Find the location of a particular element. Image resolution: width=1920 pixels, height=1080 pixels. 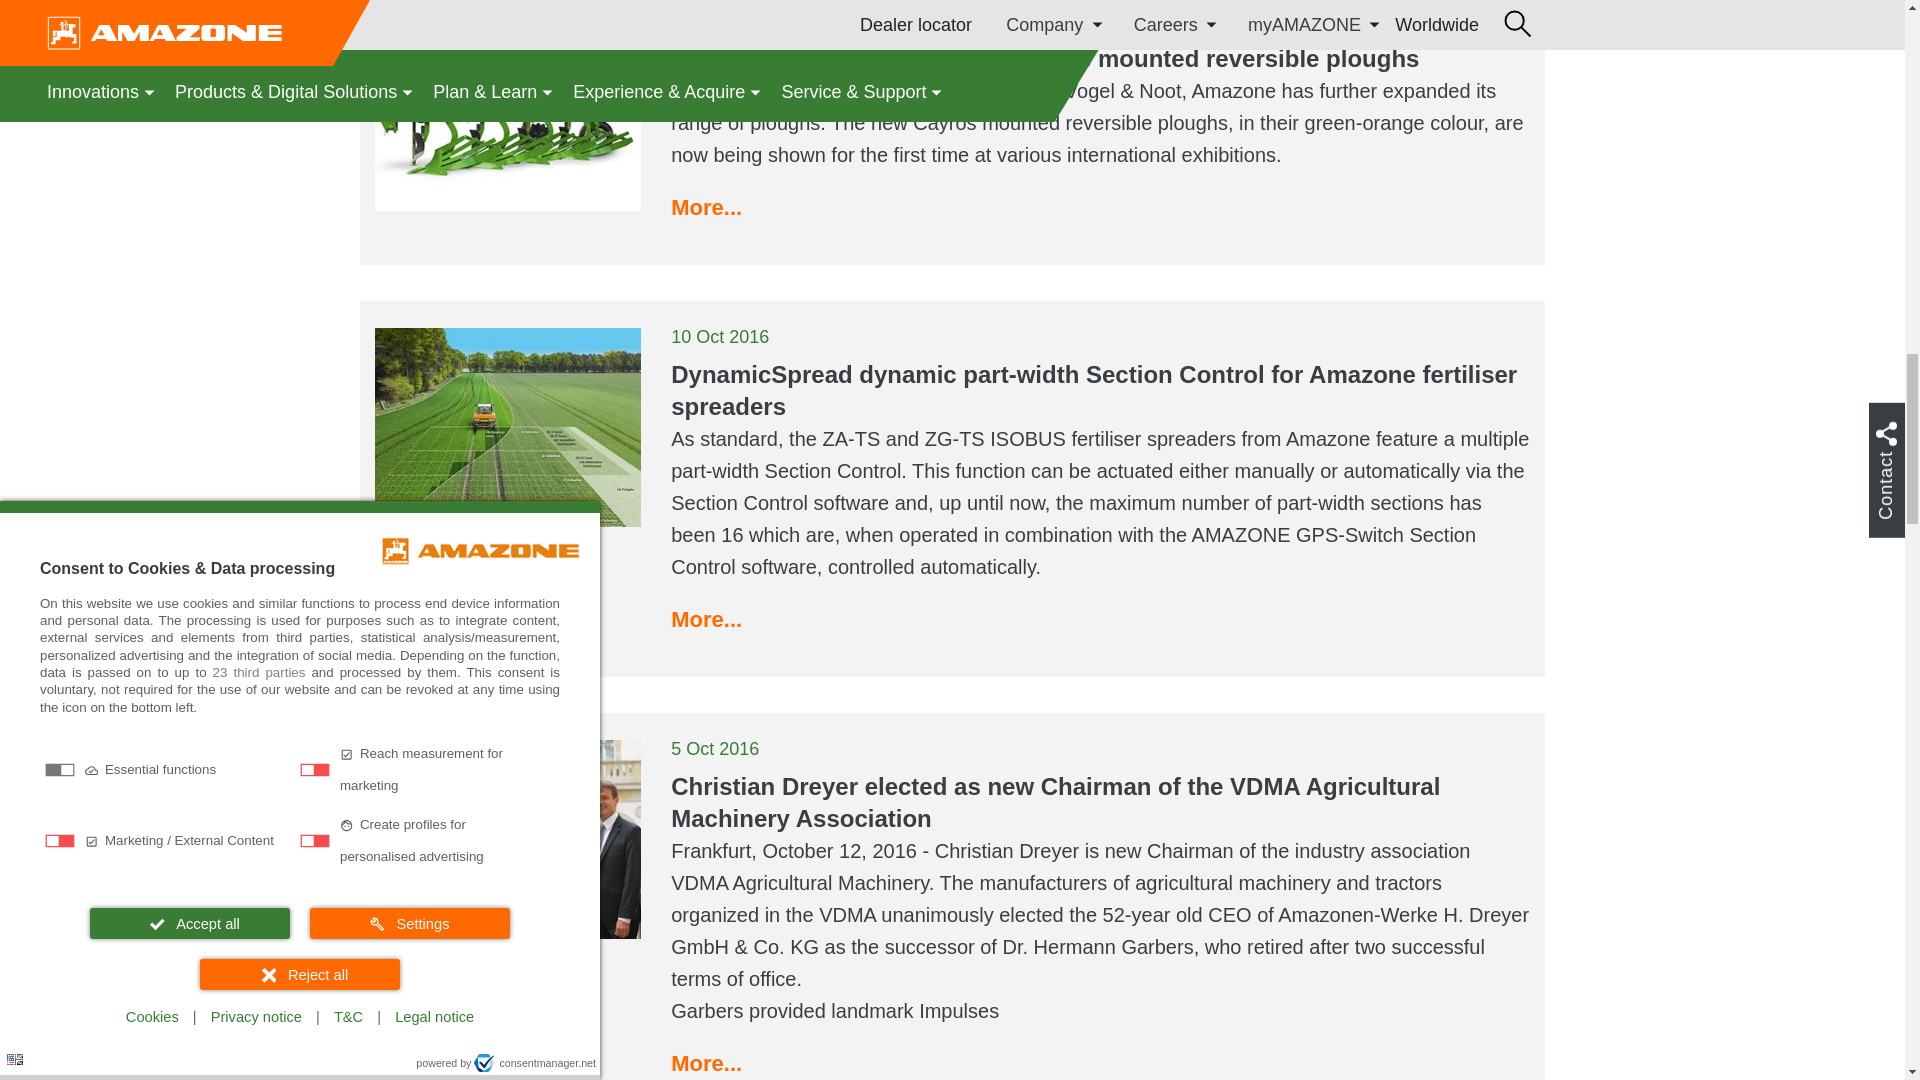

Cayros is located at coordinates (508, 111).